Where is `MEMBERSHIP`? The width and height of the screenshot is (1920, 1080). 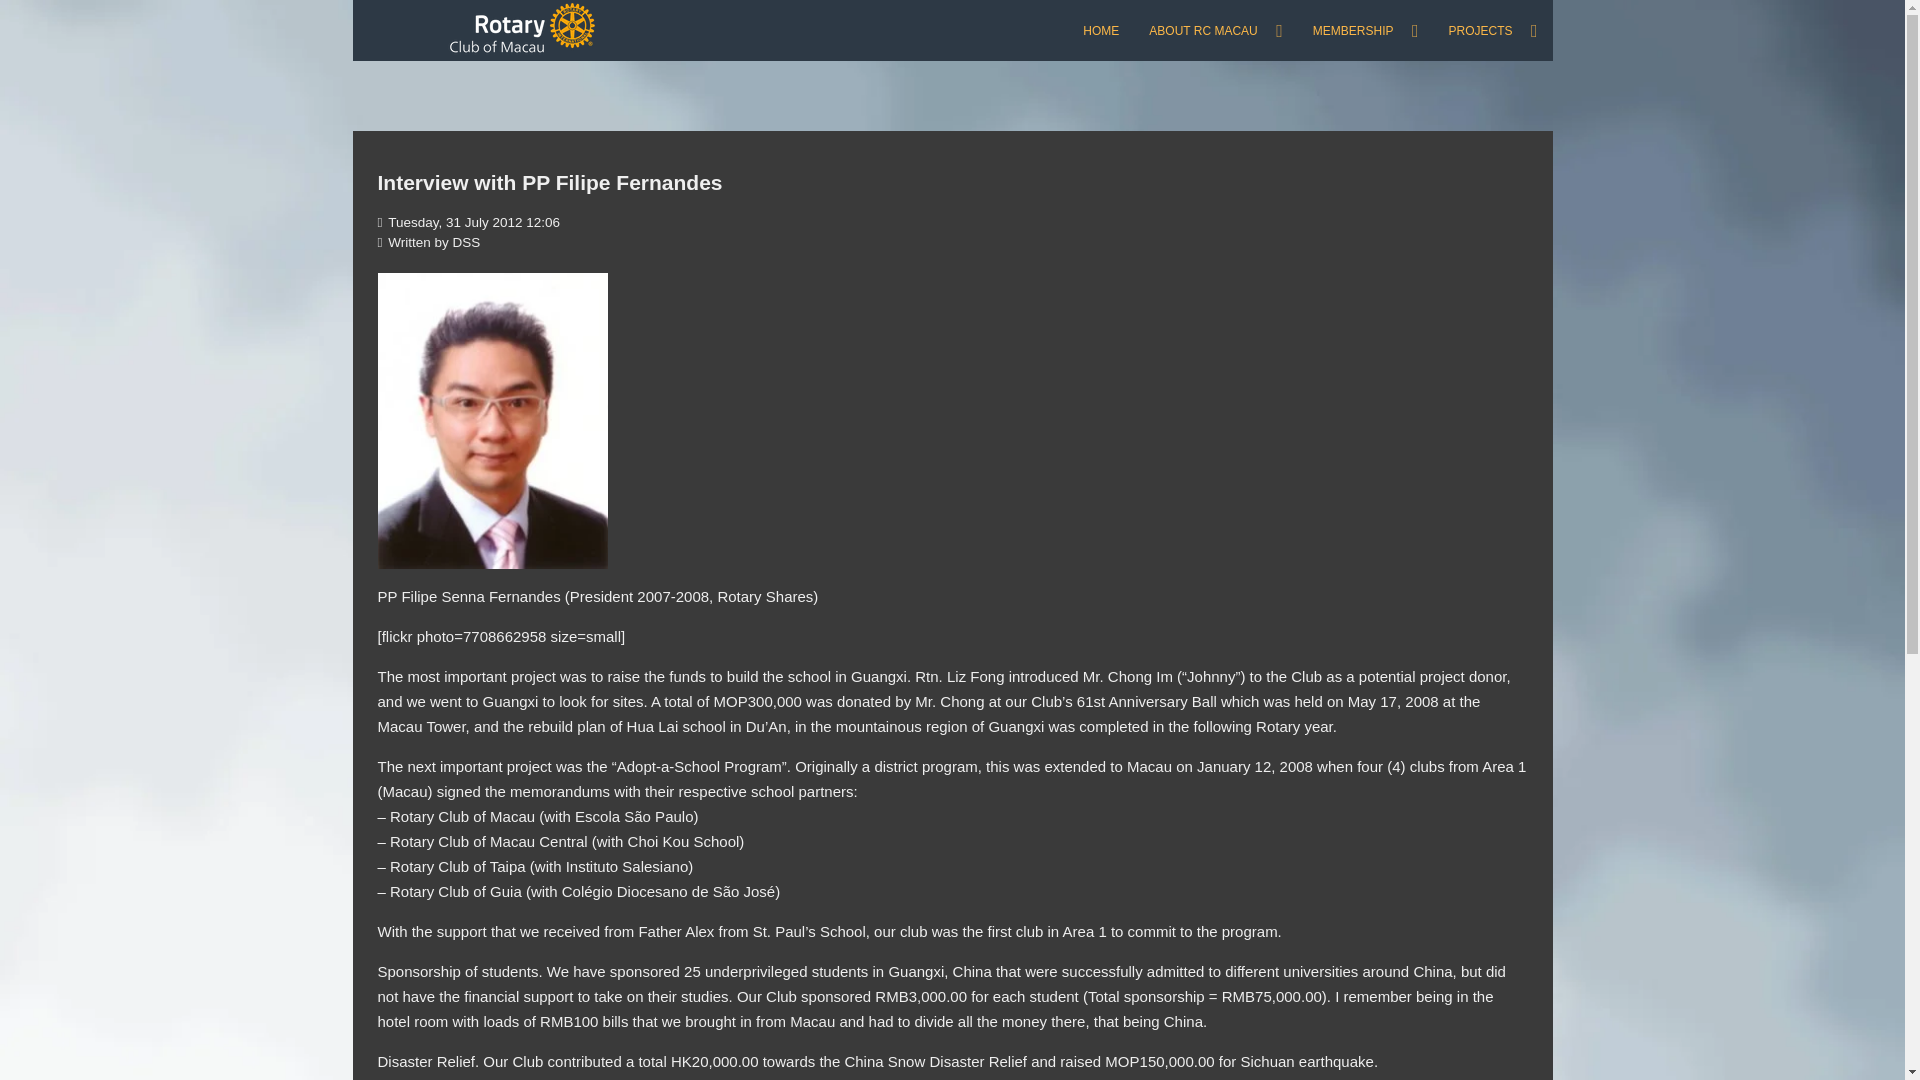 MEMBERSHIP is located at coordinates (1366, 30).